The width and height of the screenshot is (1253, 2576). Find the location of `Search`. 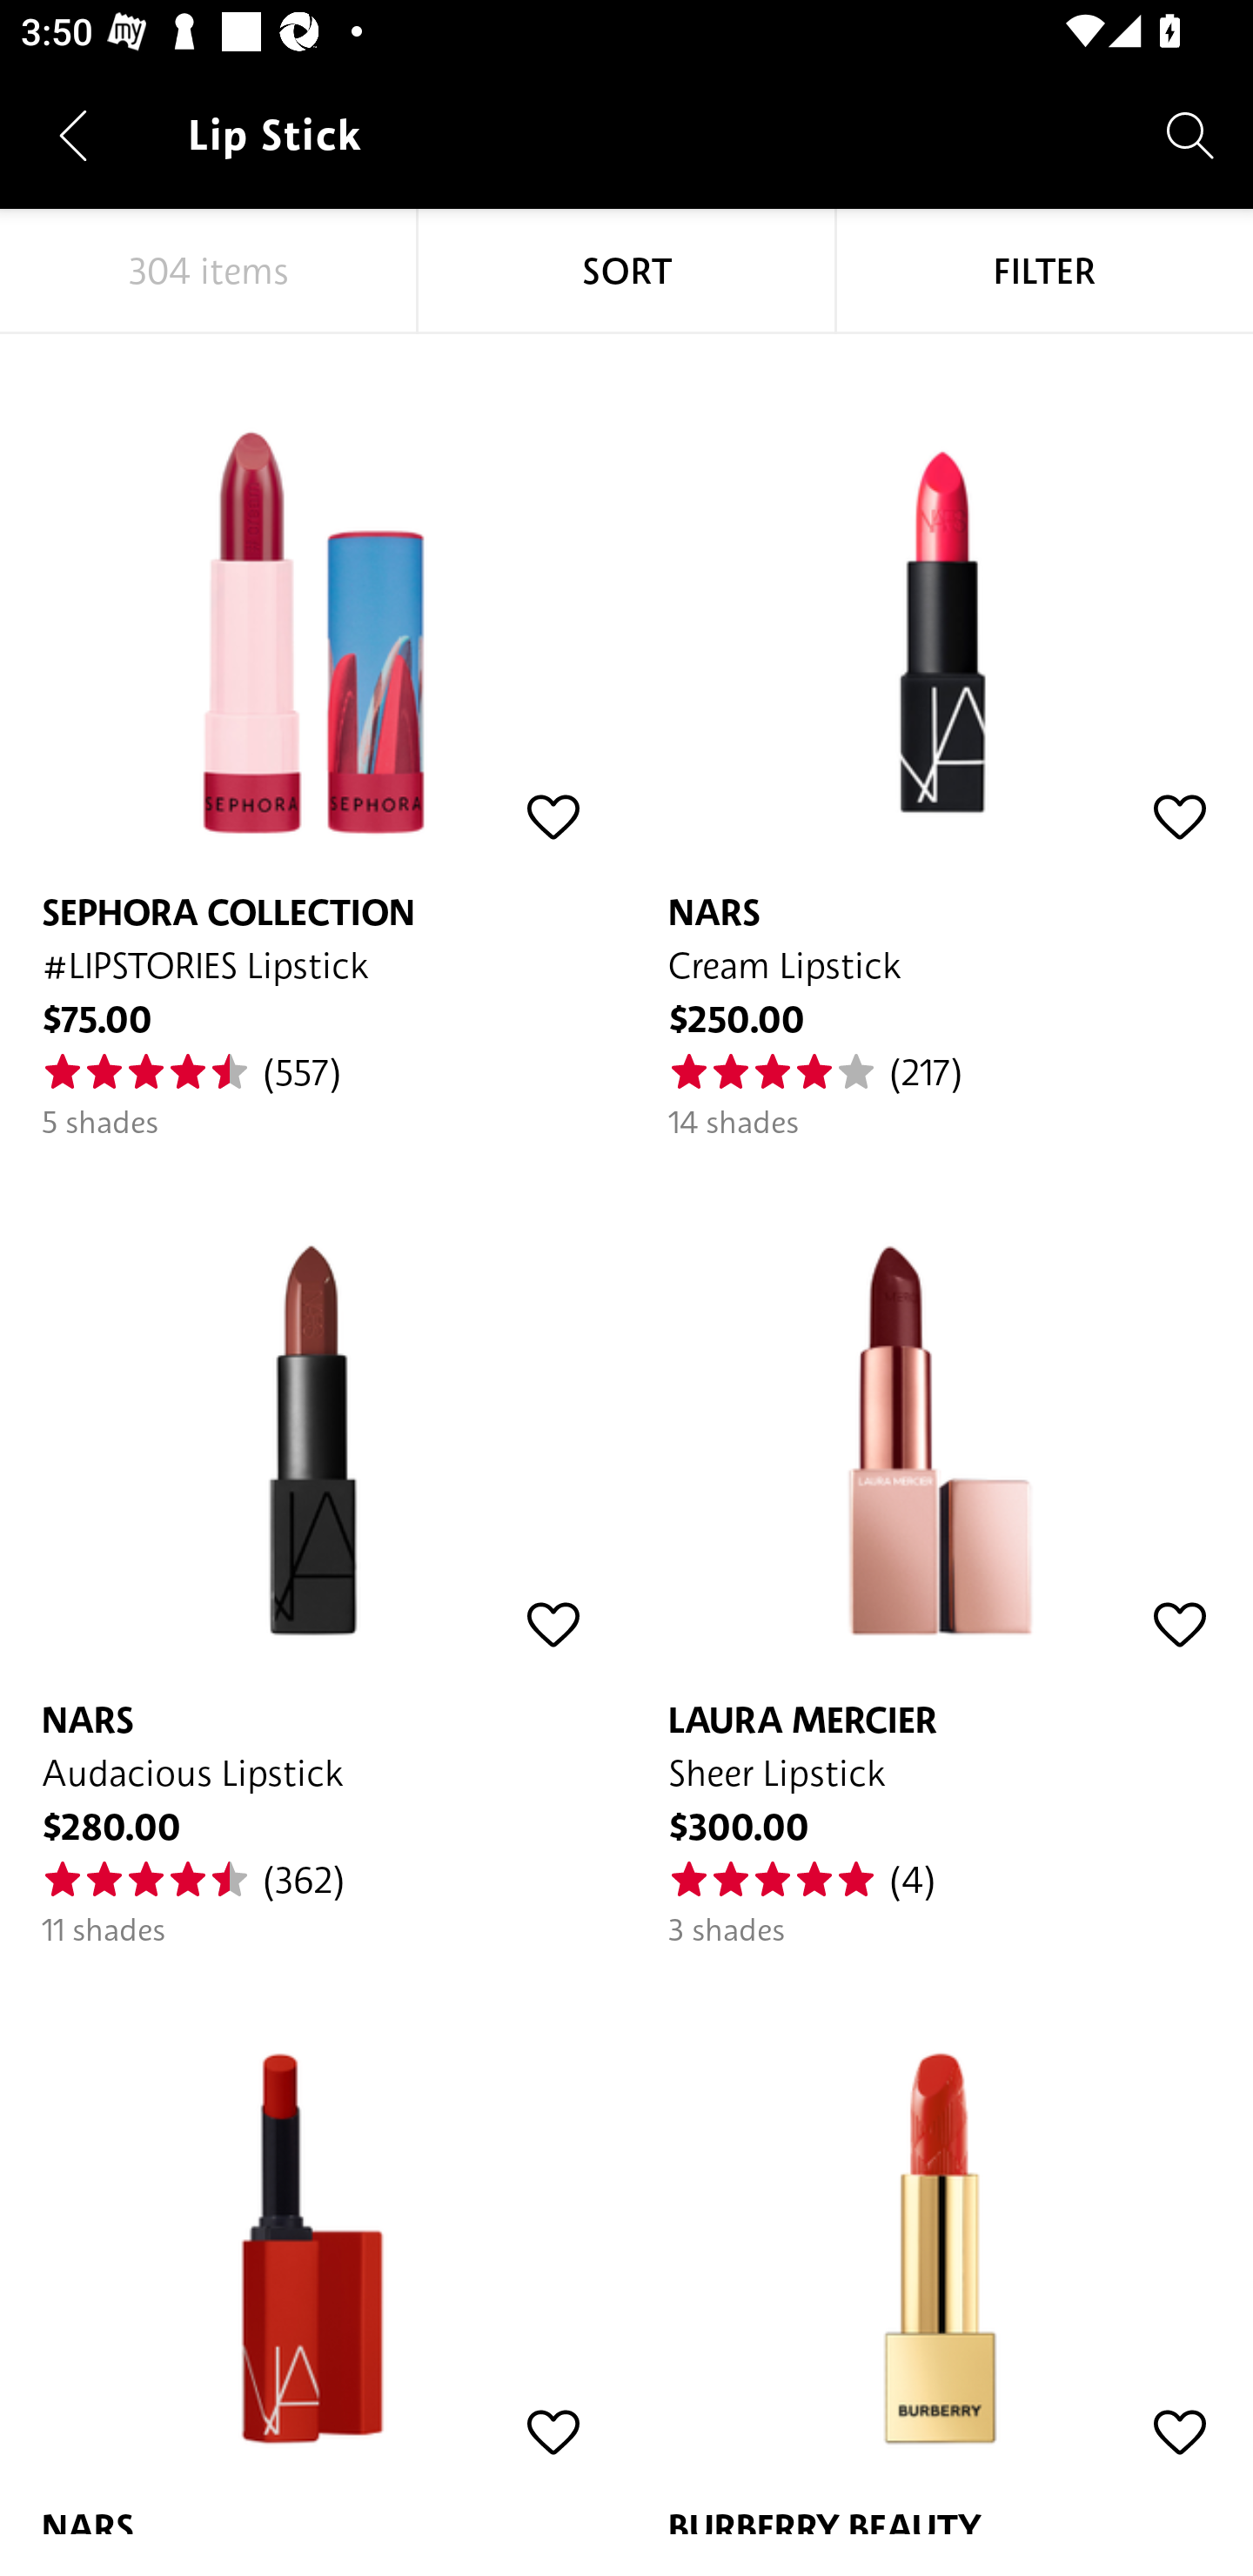

Search is located at coordinates (1190, 134).